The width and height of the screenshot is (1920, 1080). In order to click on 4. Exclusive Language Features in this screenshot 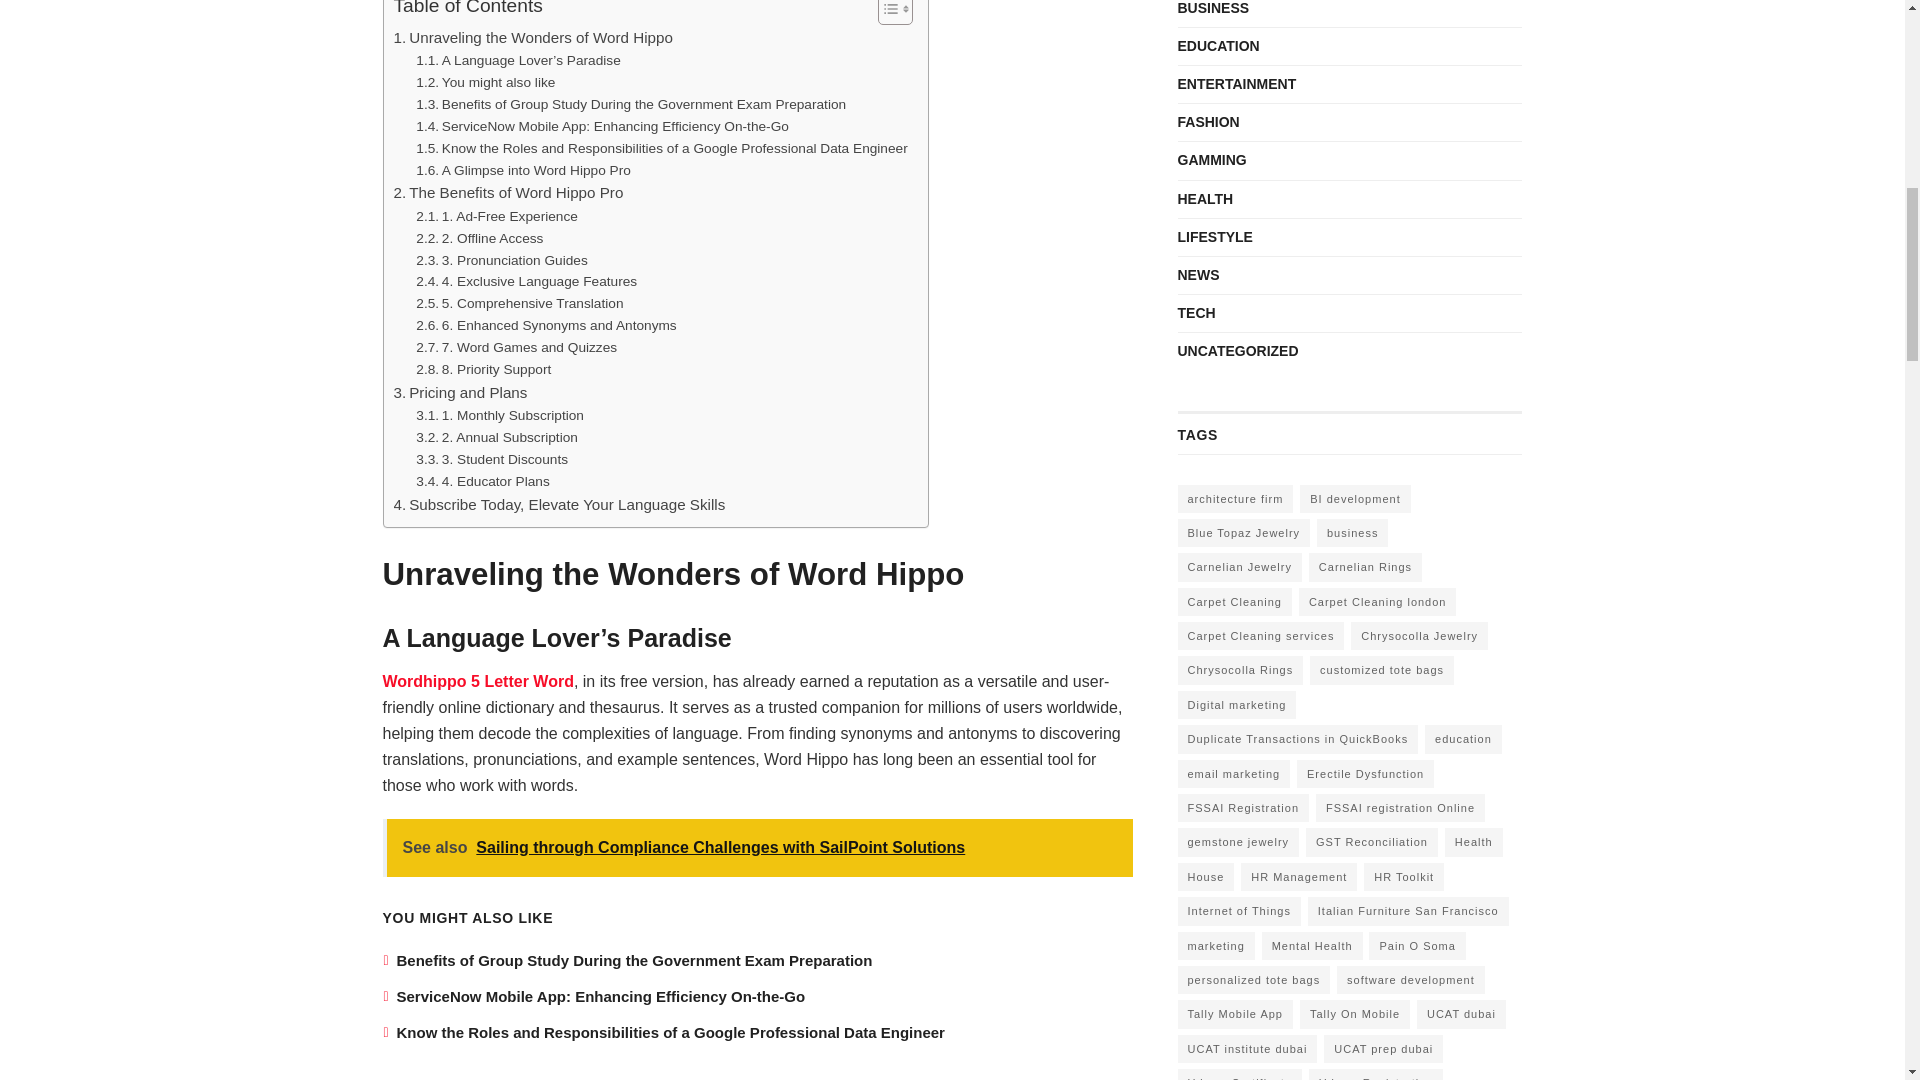, I will do `click(526, 282)`.